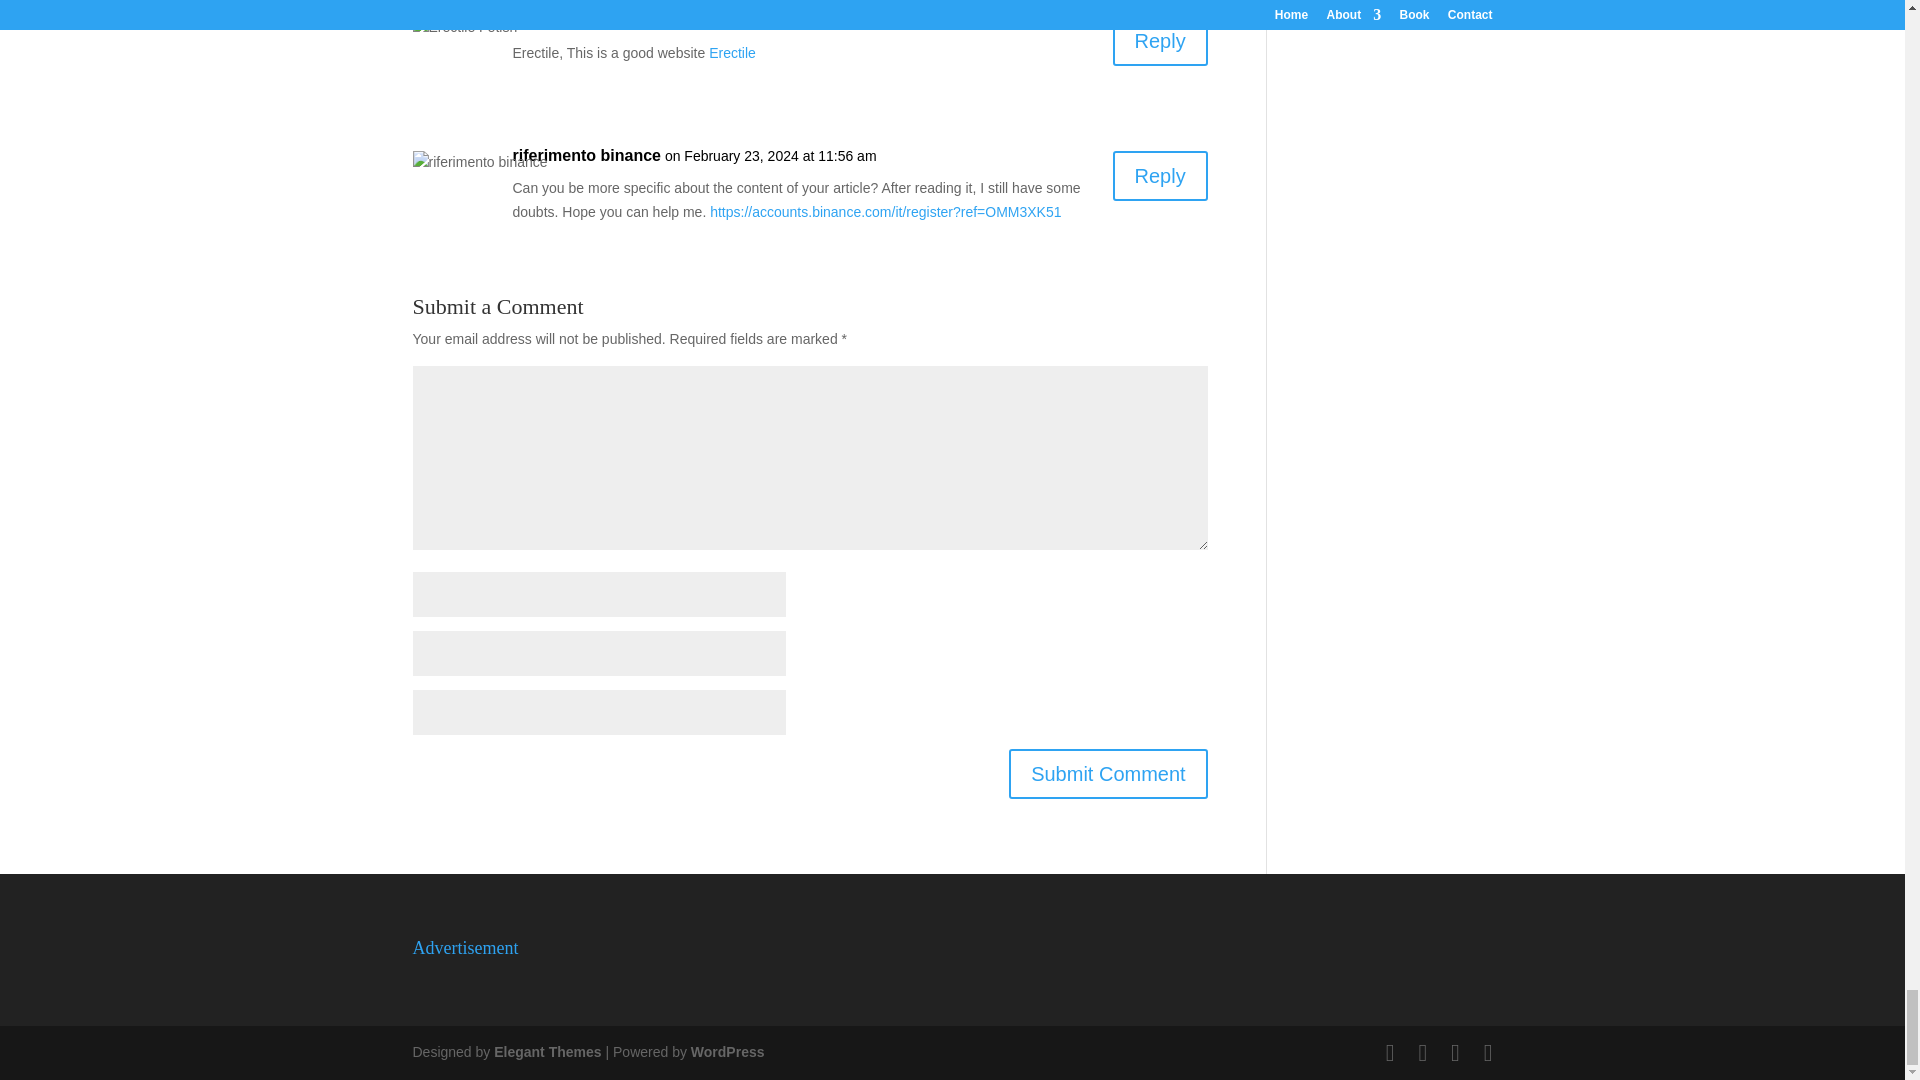  What do you see at coordinates (546, 1052) in the screenshot?
I see `Premium WordPress Themes` at bounding box center [546, 1052].